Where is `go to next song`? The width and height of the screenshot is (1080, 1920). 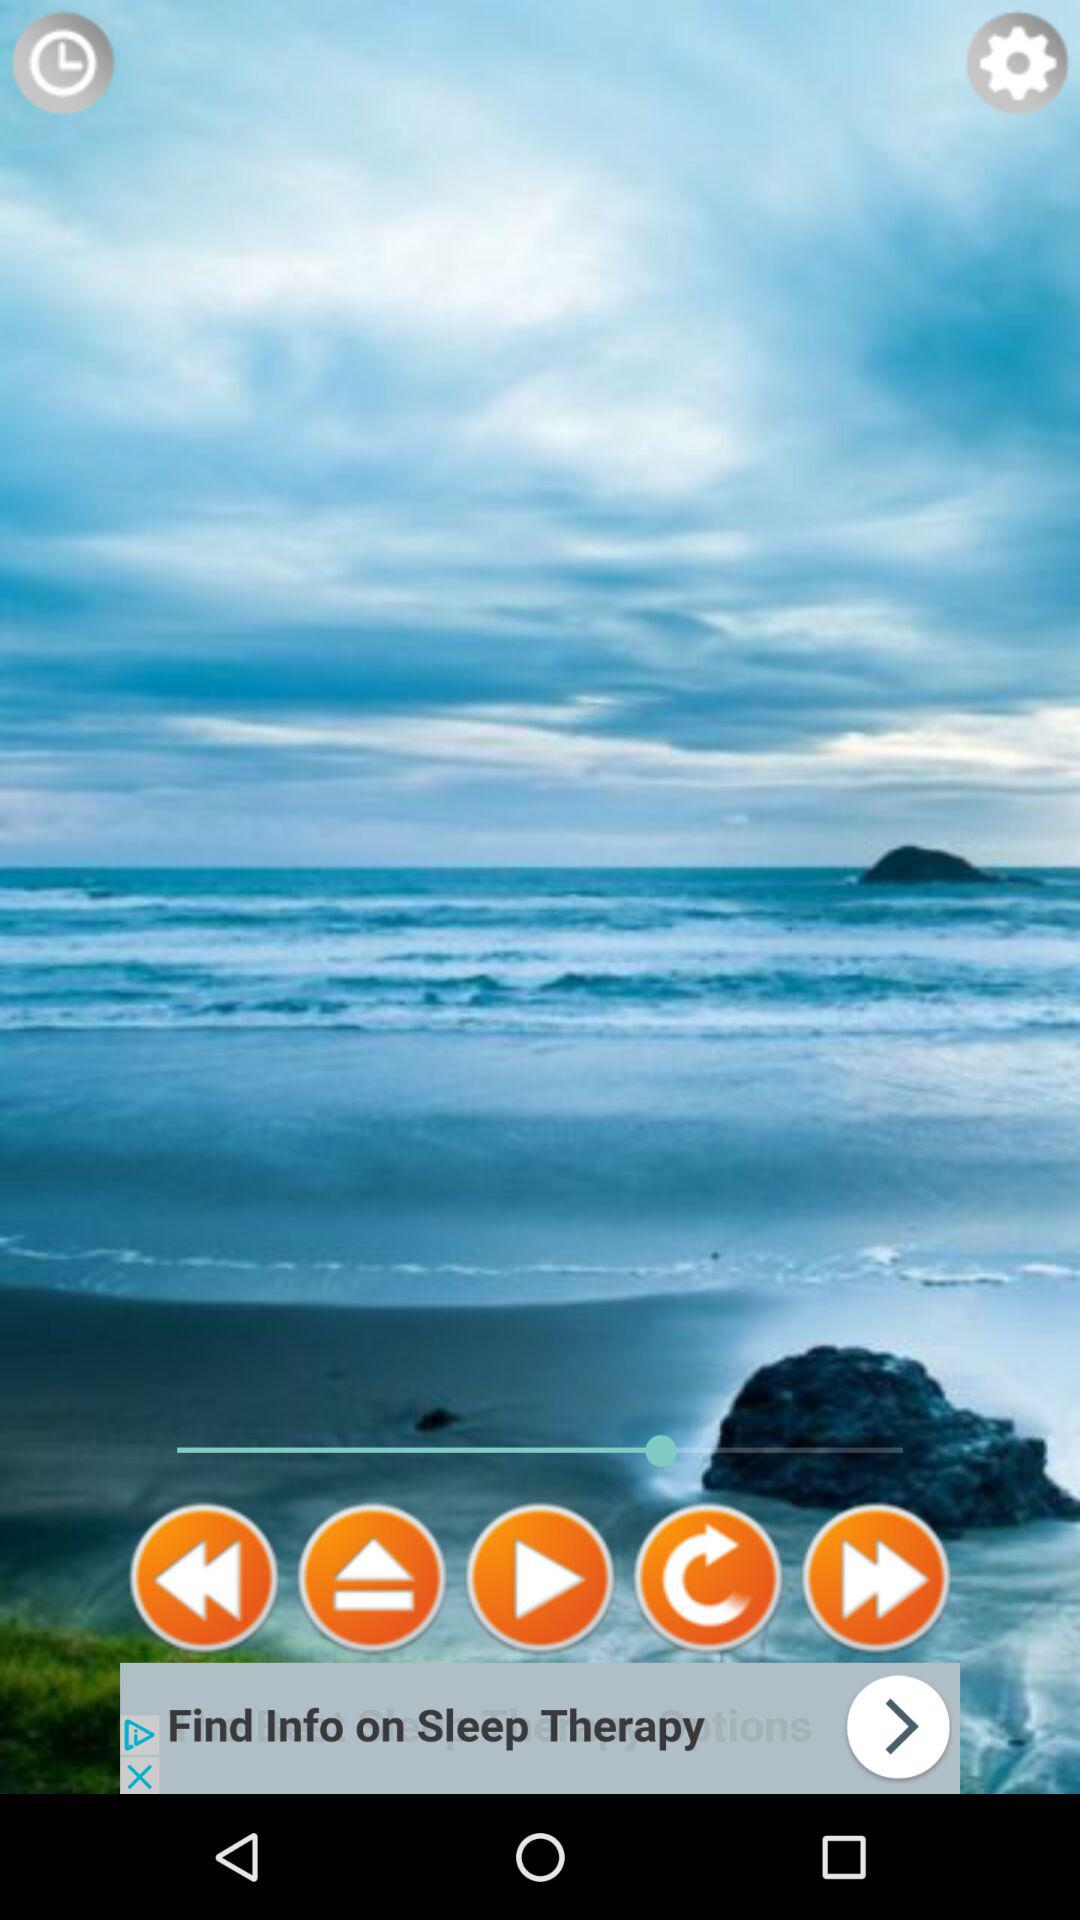
go to next song is located at coordinates (876, 1578).